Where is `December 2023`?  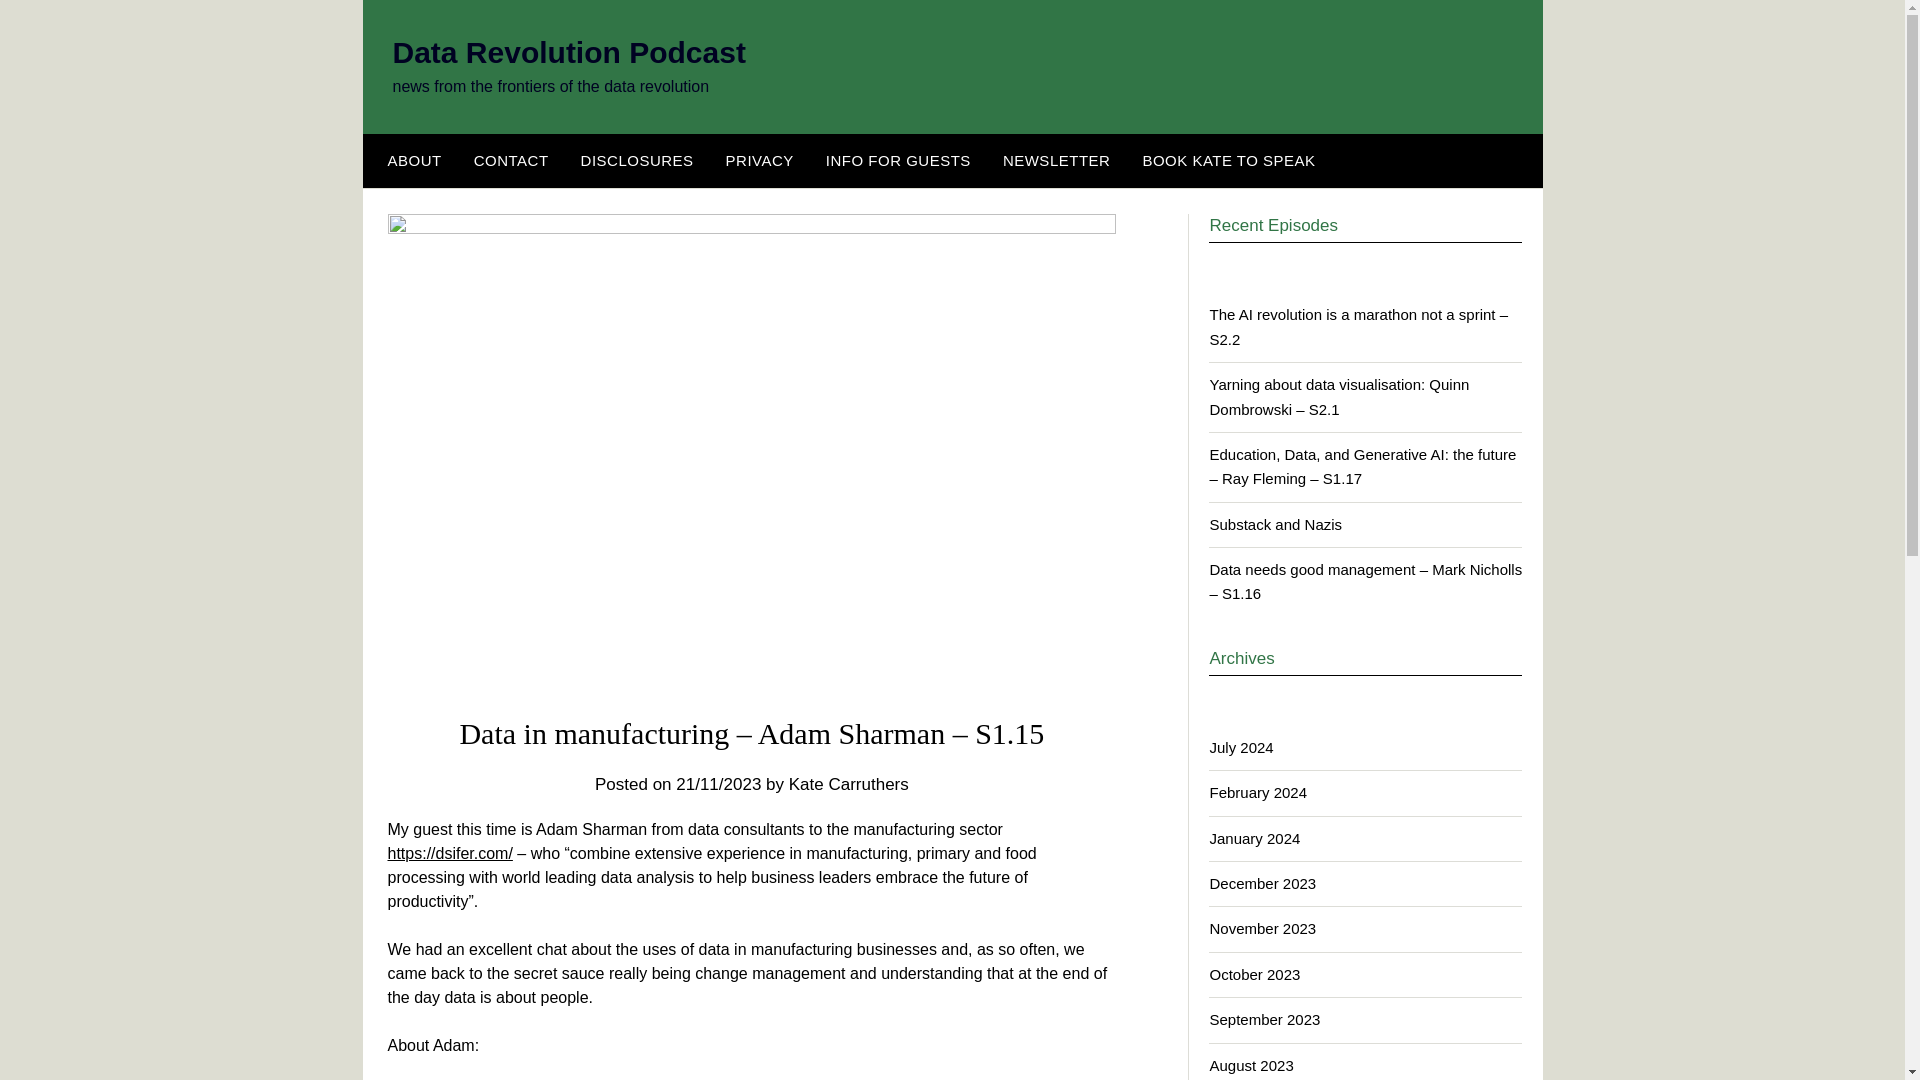
December 2023 is located at coordinates (1262, 883).